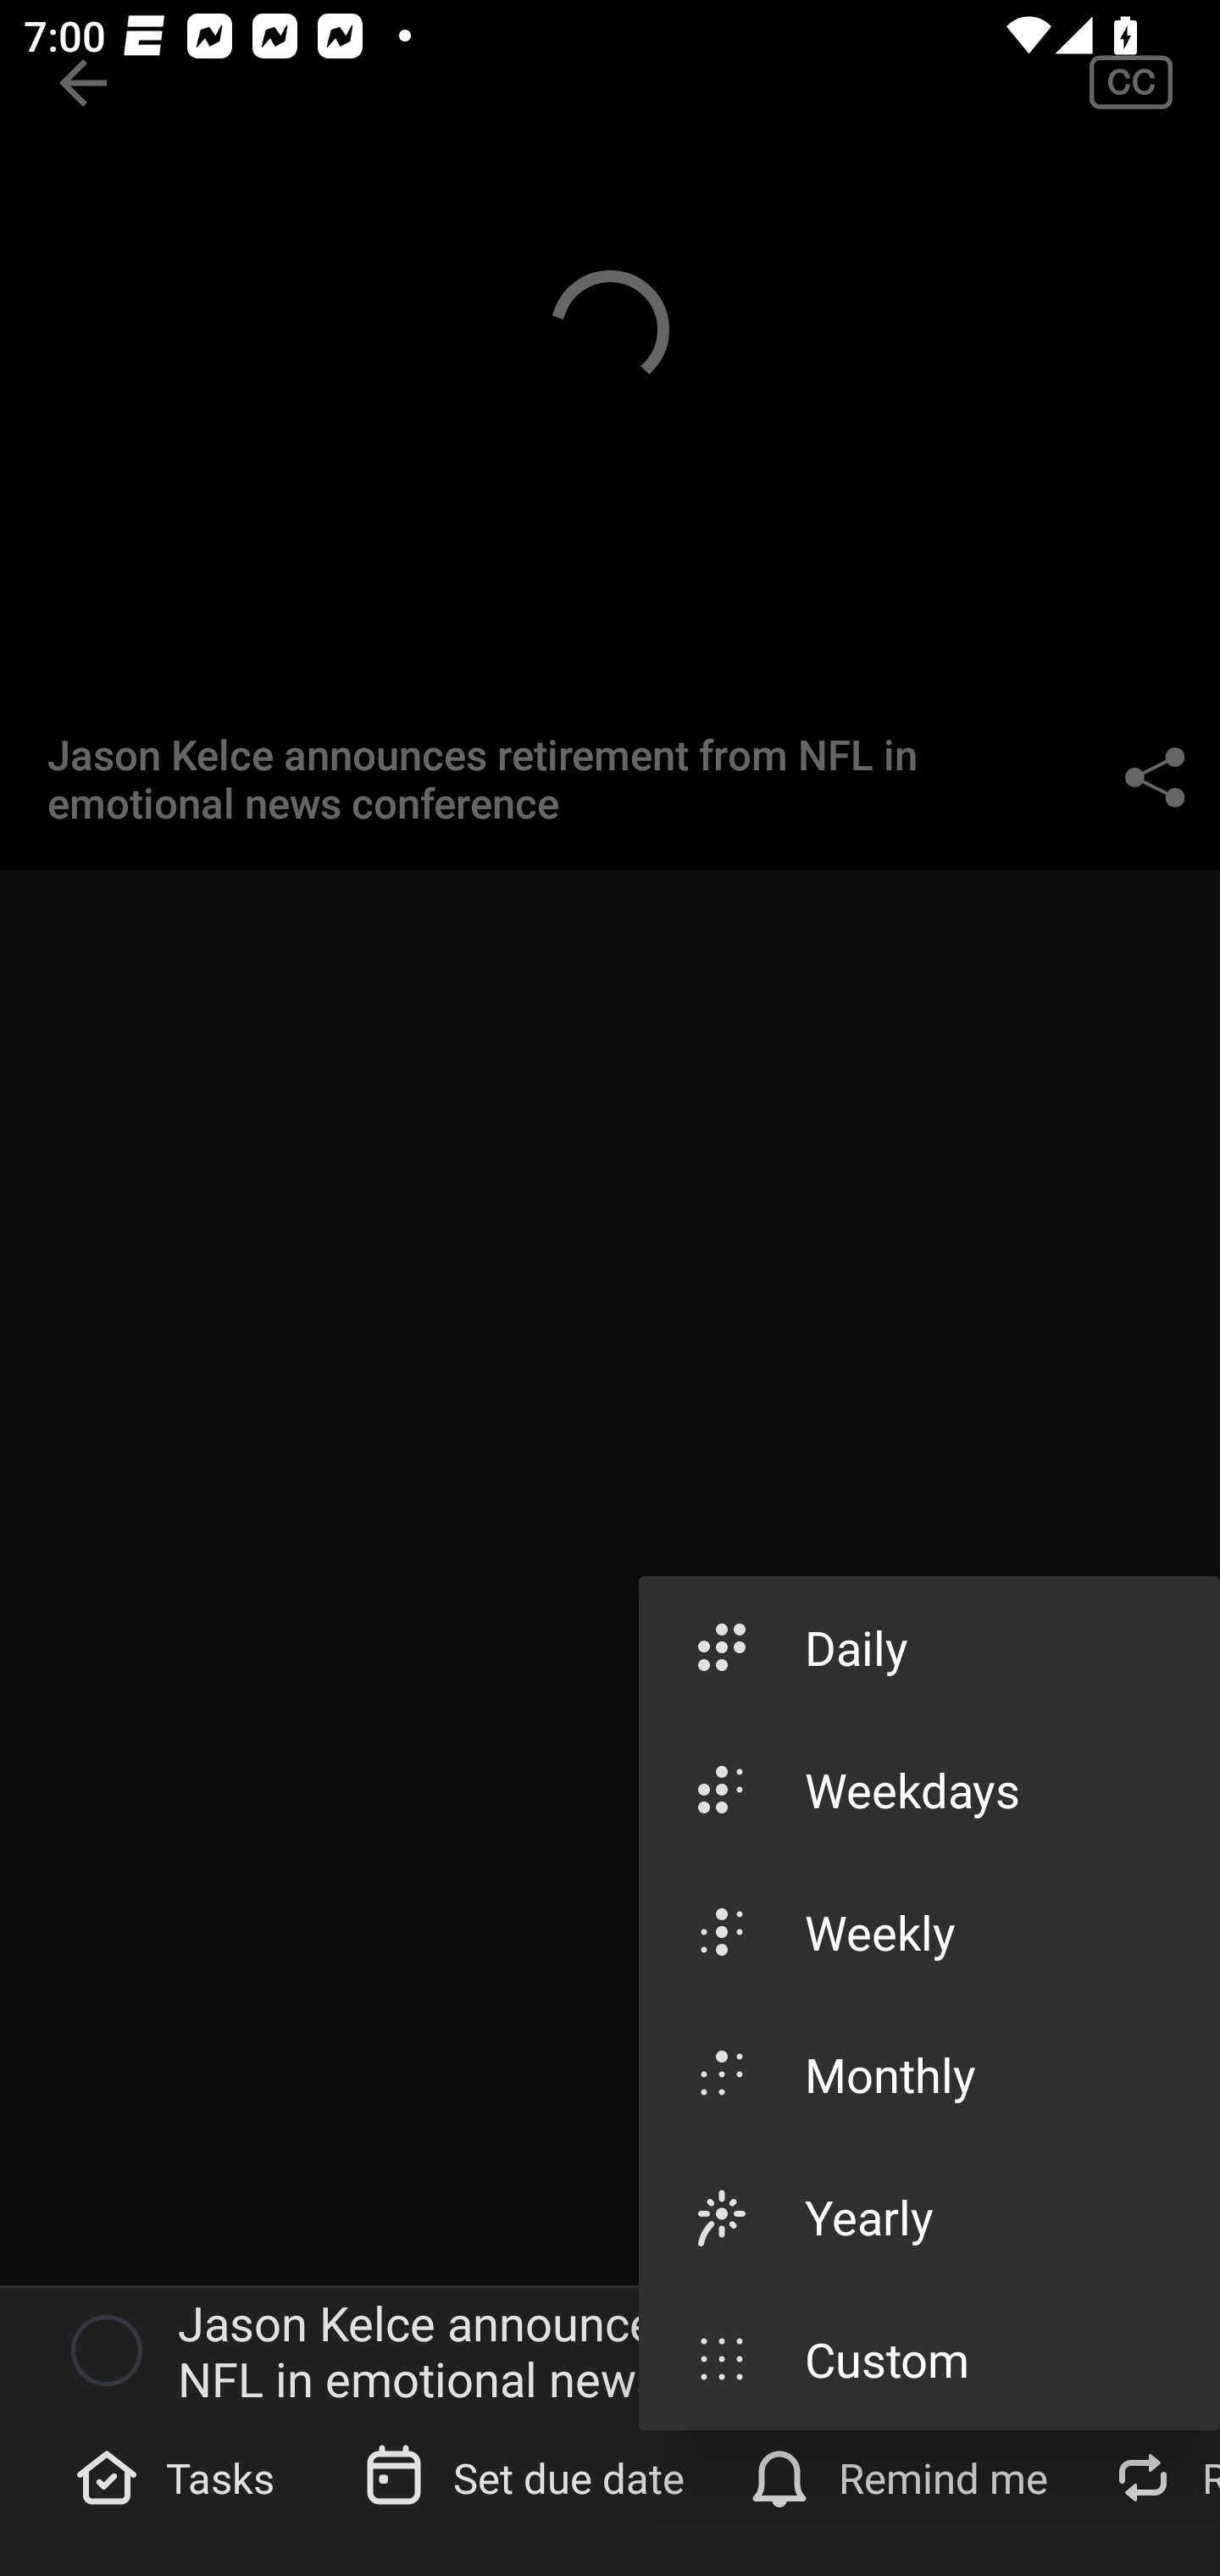  What do you see at coordinates (929, 1647) in the screenshot?
I see `Daily1 in 6 Daily` at bounding box center [929, 1647].